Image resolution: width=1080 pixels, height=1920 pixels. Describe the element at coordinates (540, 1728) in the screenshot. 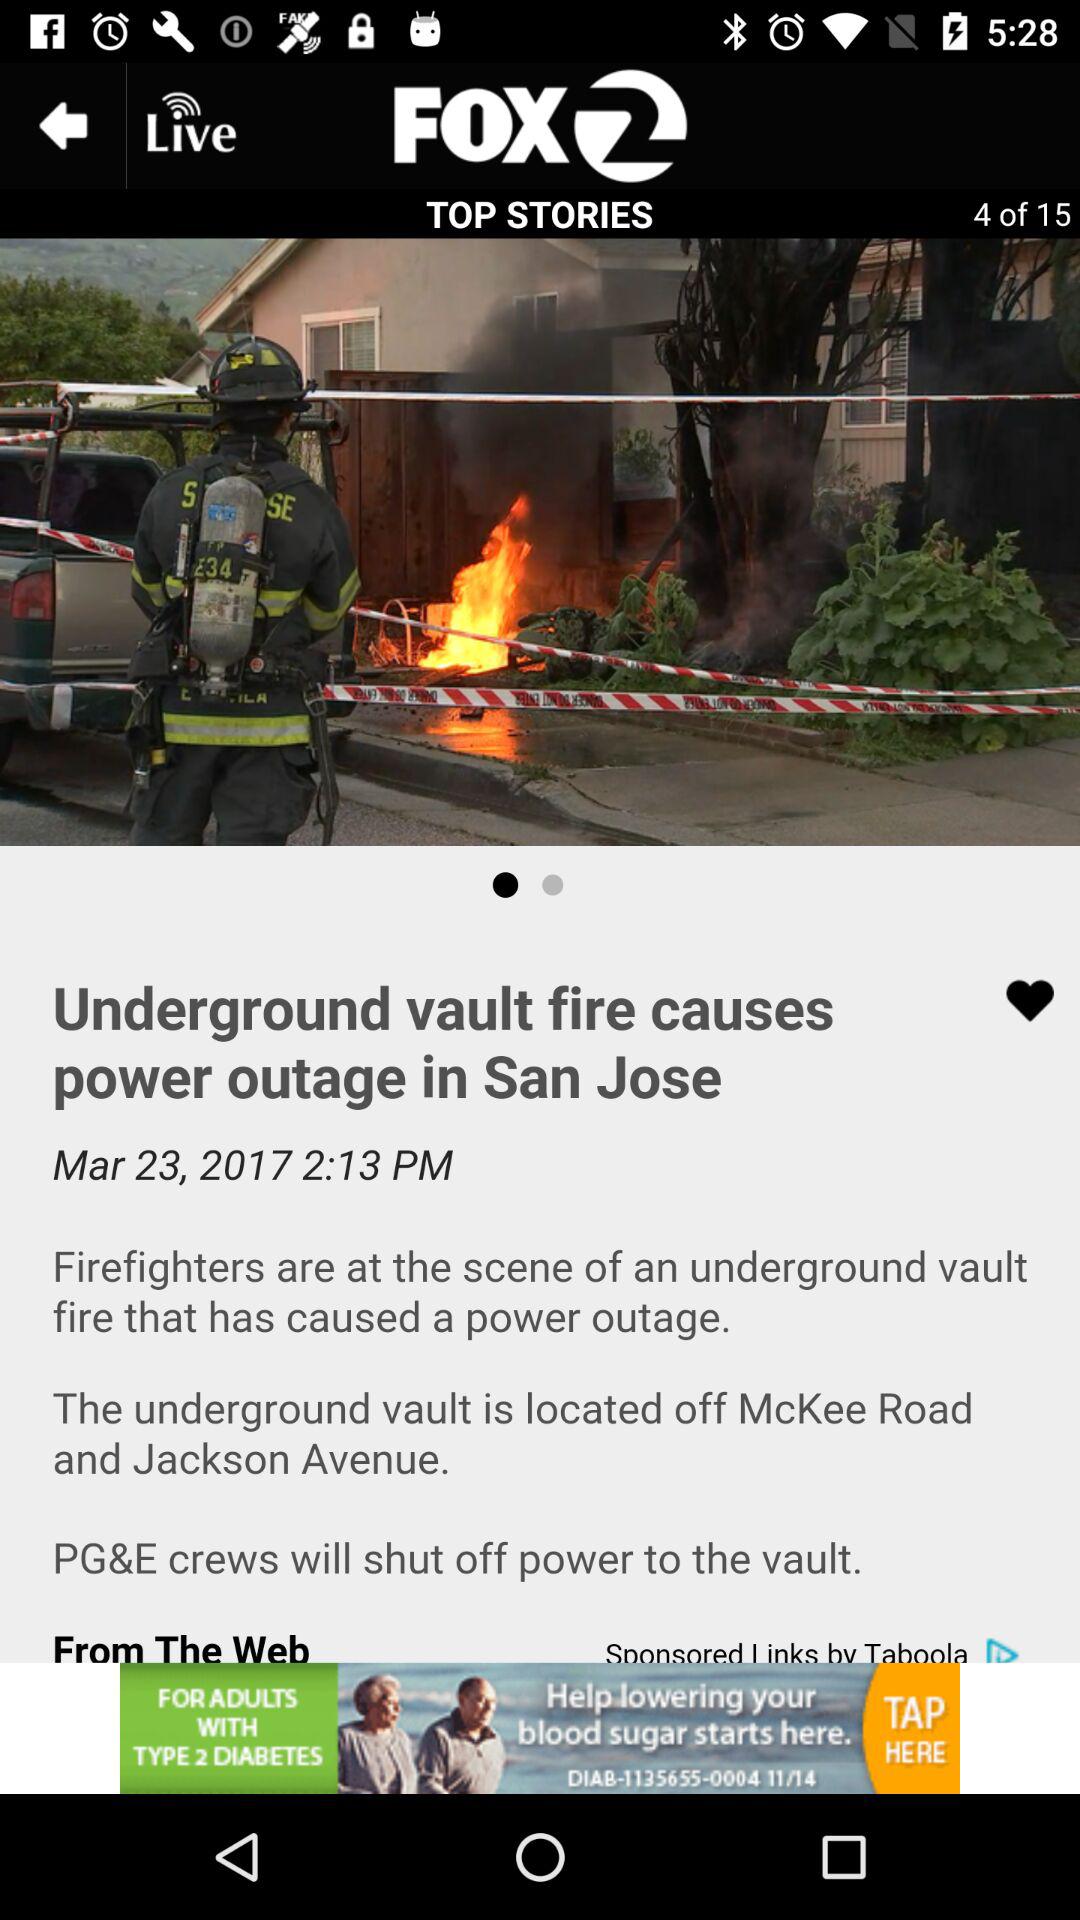

I see `blood sugar advertisement` at that location.